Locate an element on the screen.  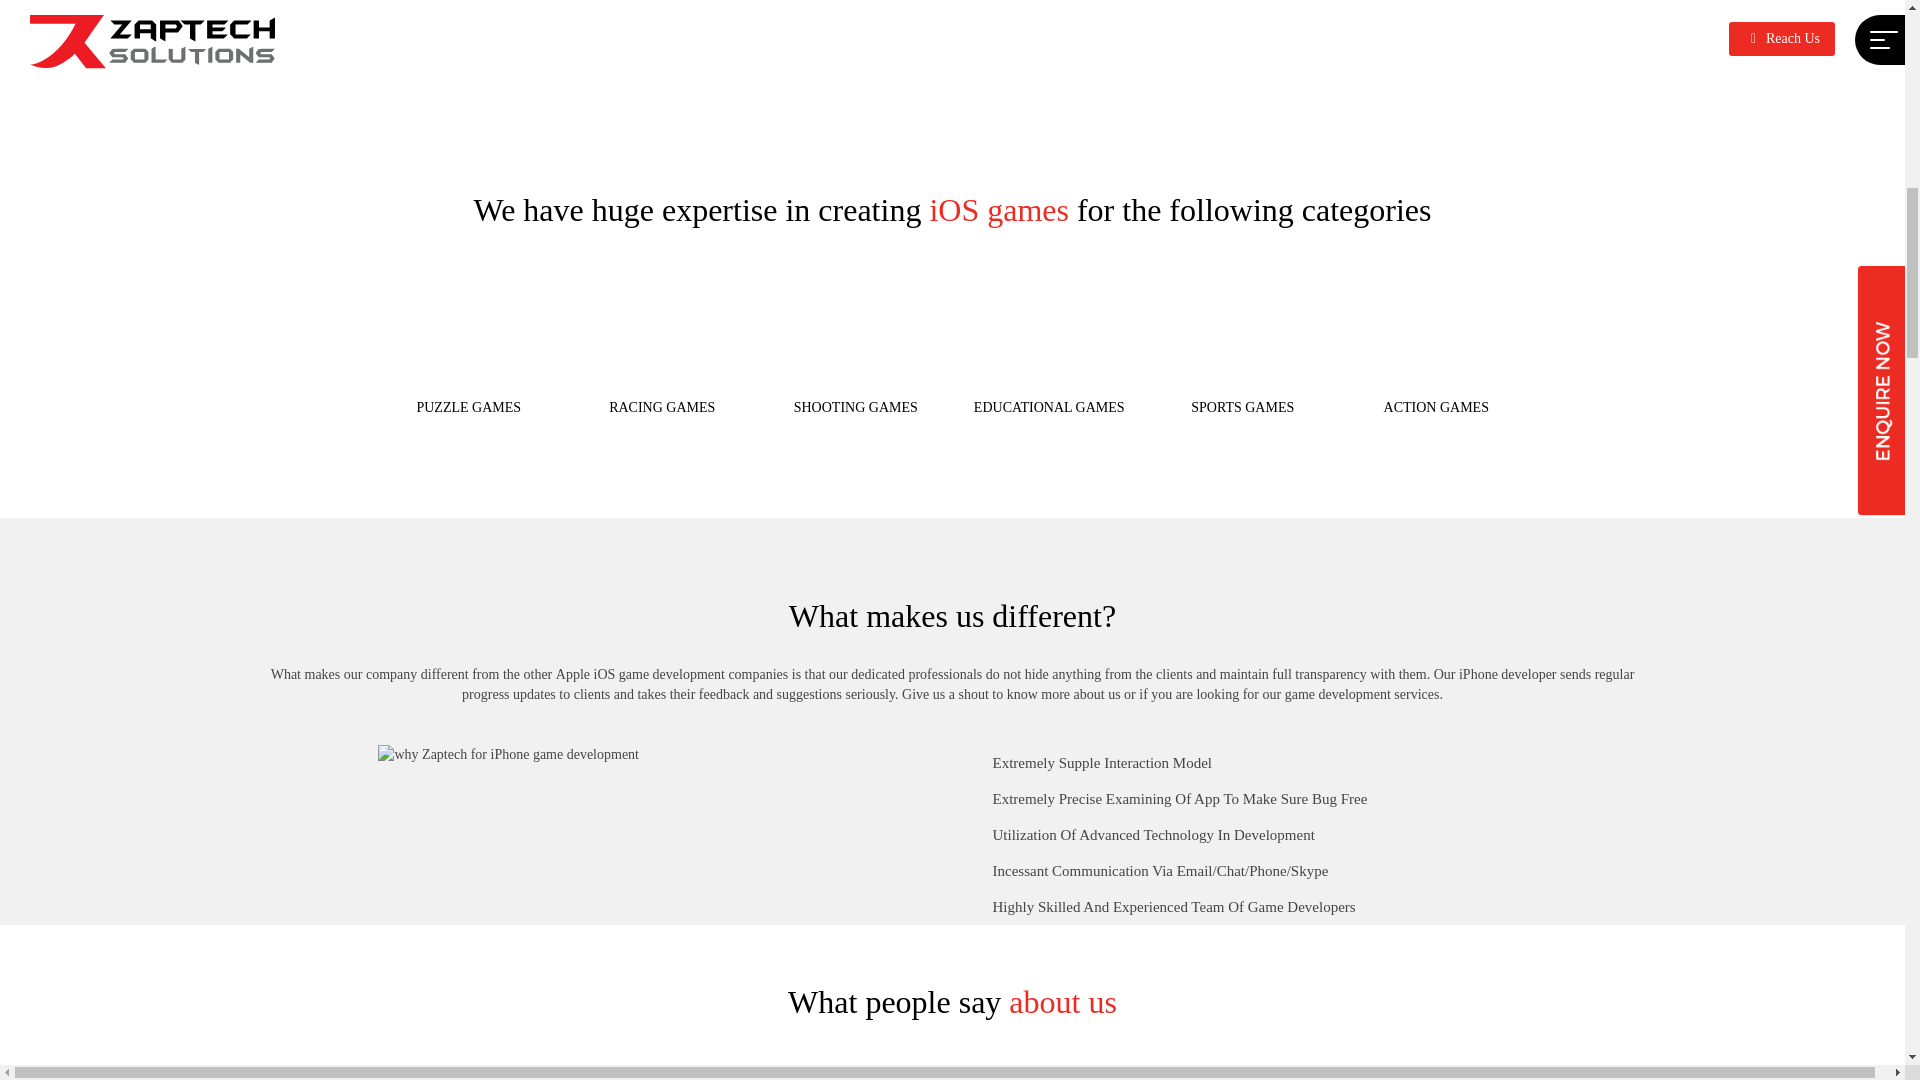
Cocos2D is located at coordinates (594, 12).